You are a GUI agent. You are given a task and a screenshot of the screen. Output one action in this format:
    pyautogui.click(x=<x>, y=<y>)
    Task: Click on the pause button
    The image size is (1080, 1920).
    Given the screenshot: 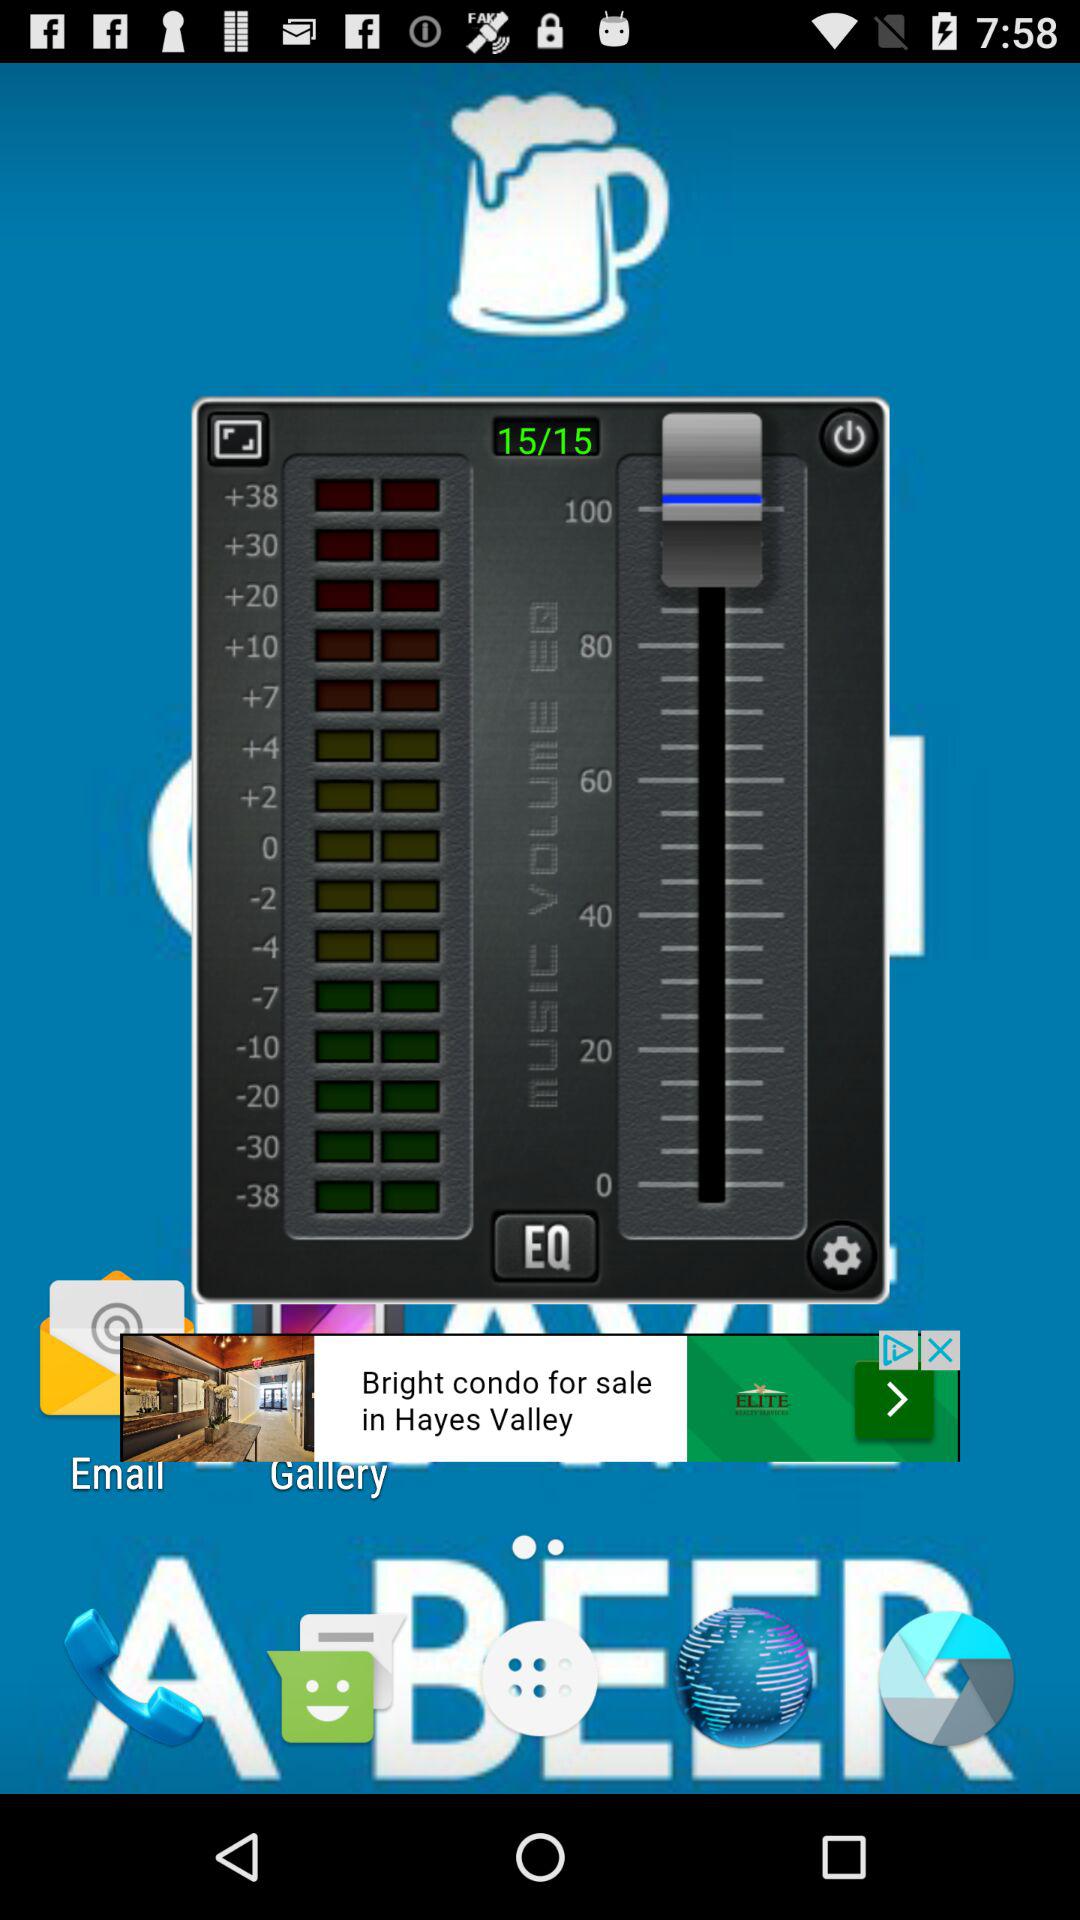 What is the action you would take?
    pyautogui.click(x=848, y=436)
    